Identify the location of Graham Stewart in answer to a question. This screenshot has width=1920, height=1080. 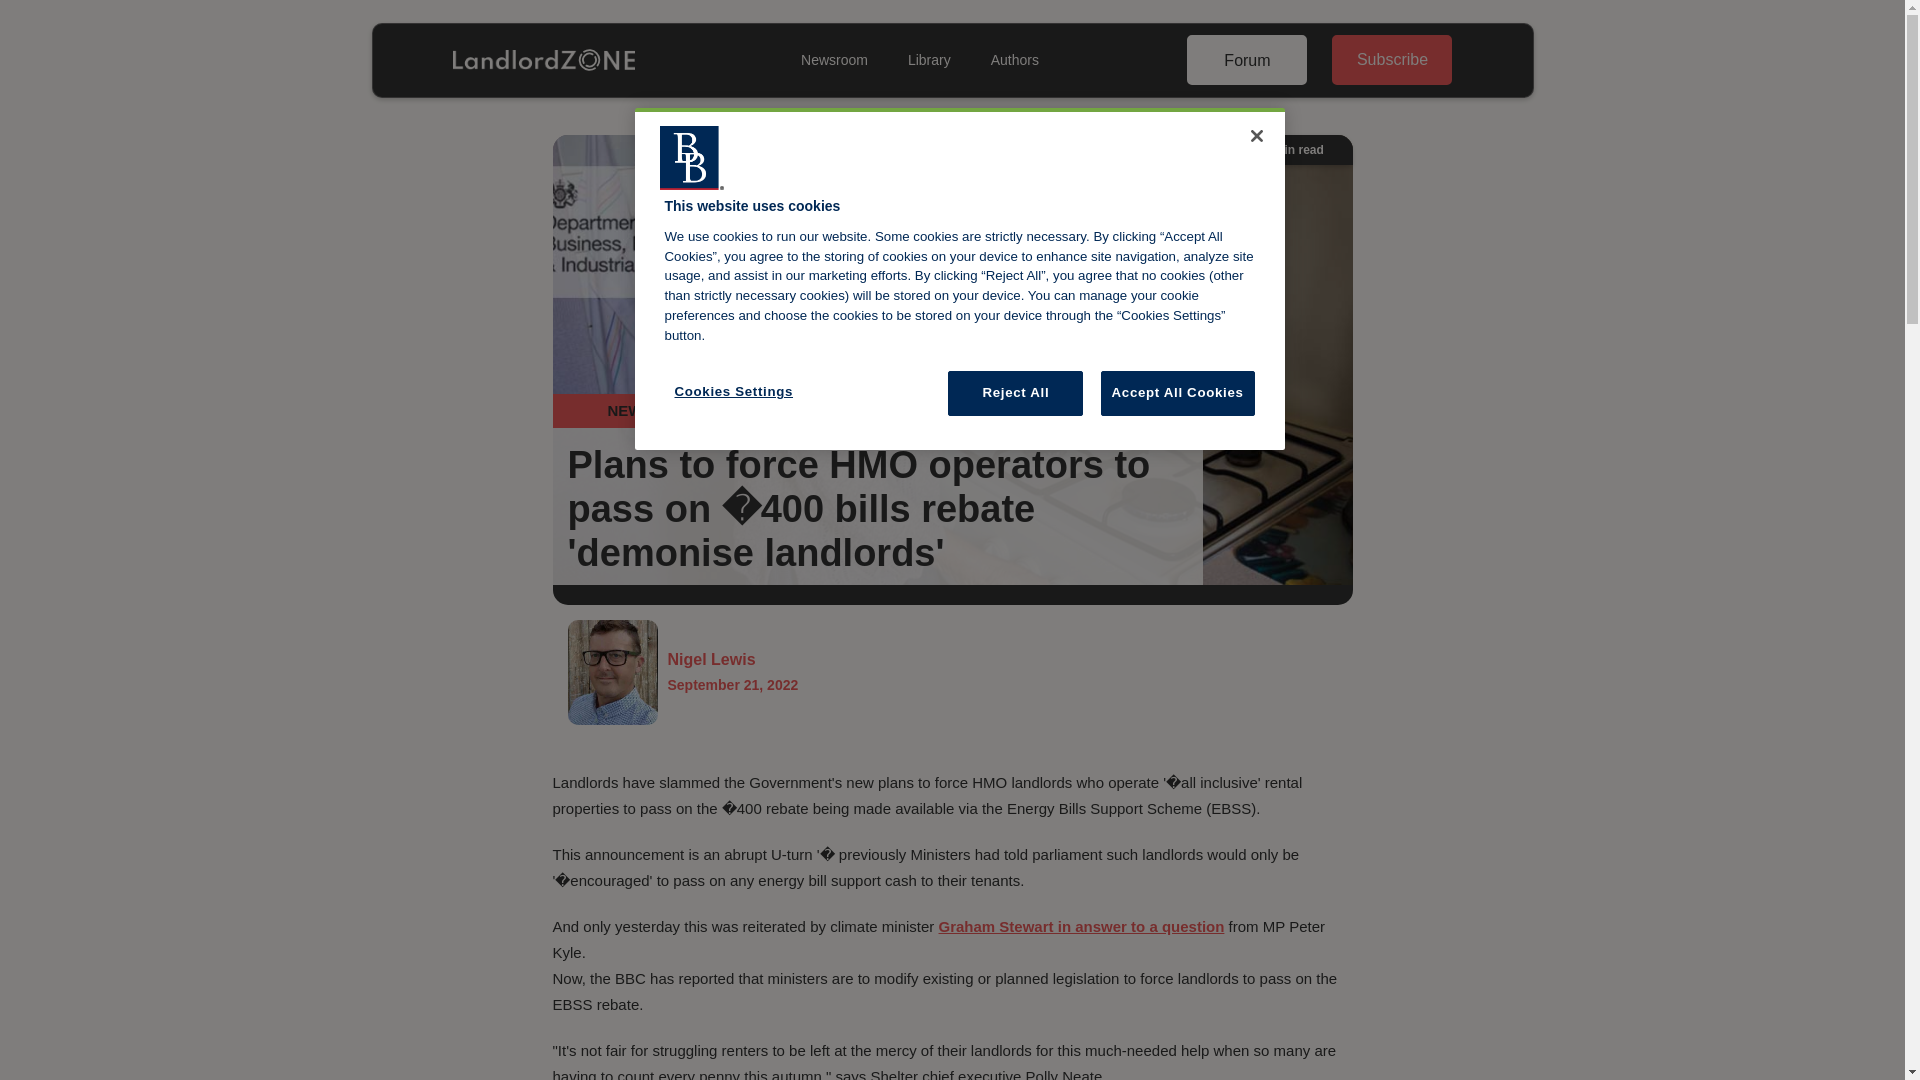
(1081, 926).